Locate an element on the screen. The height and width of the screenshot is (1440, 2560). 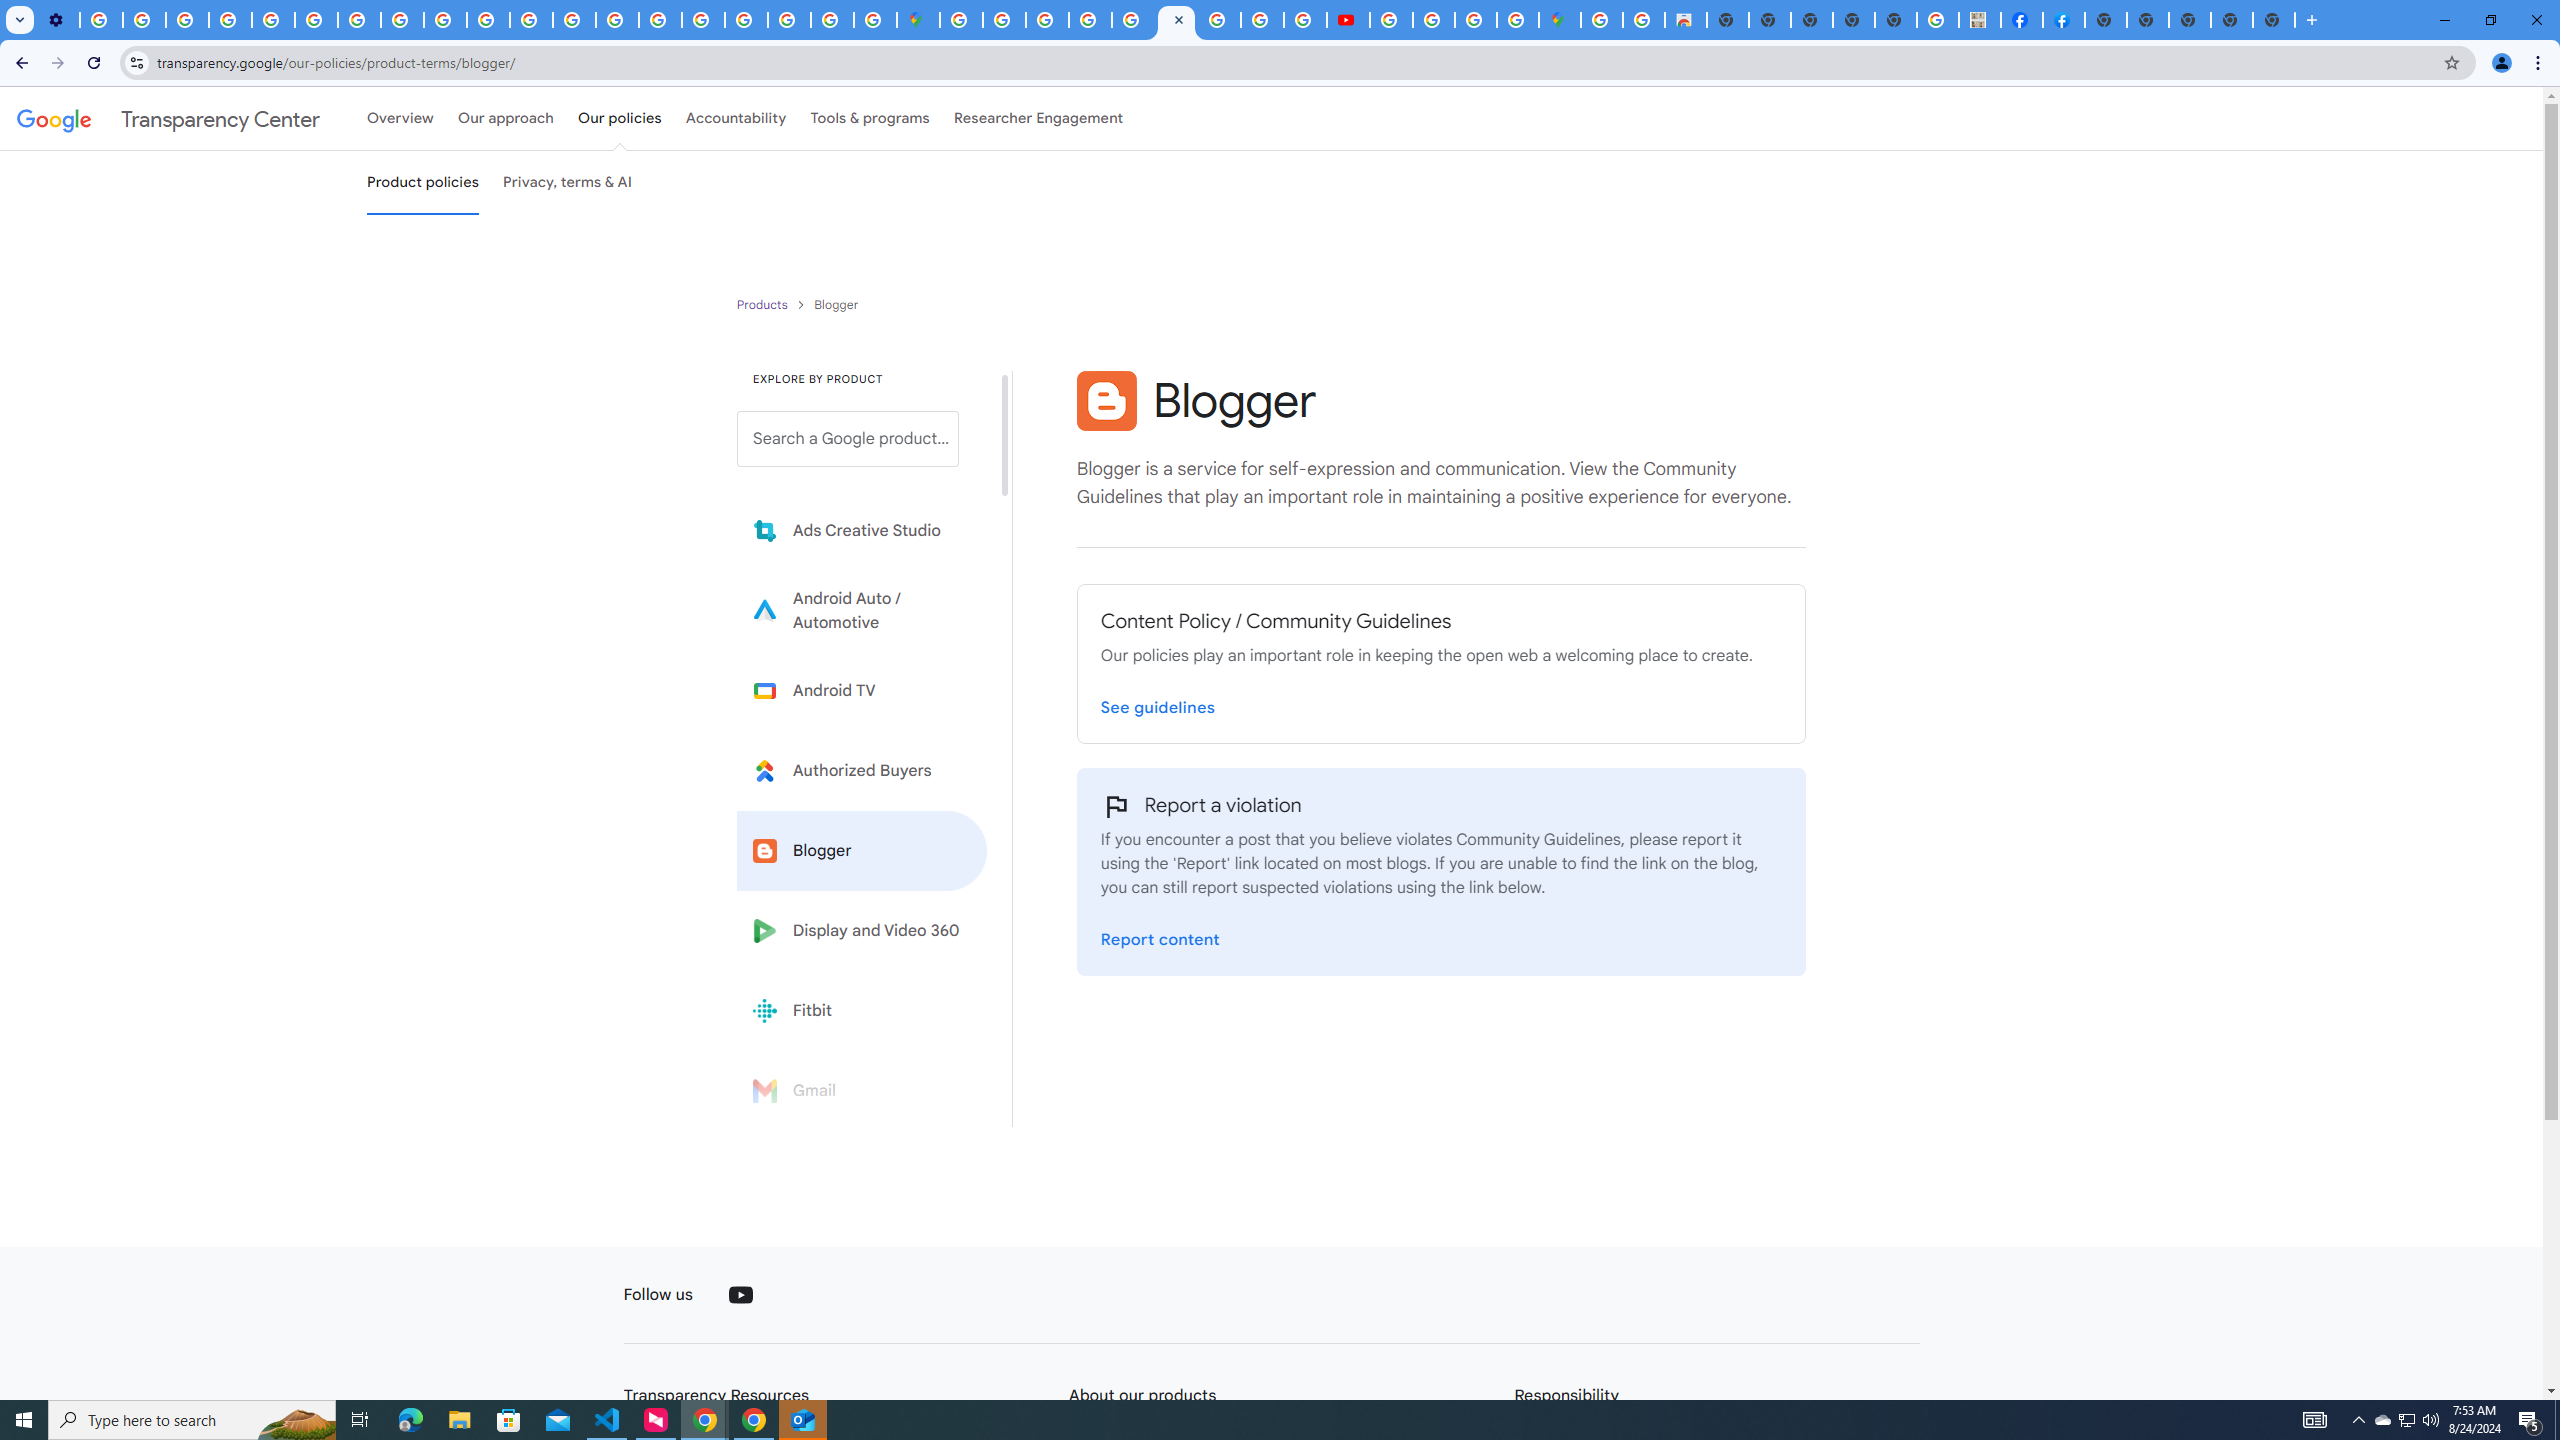
Gmail is located at coordinates (862, 1090).